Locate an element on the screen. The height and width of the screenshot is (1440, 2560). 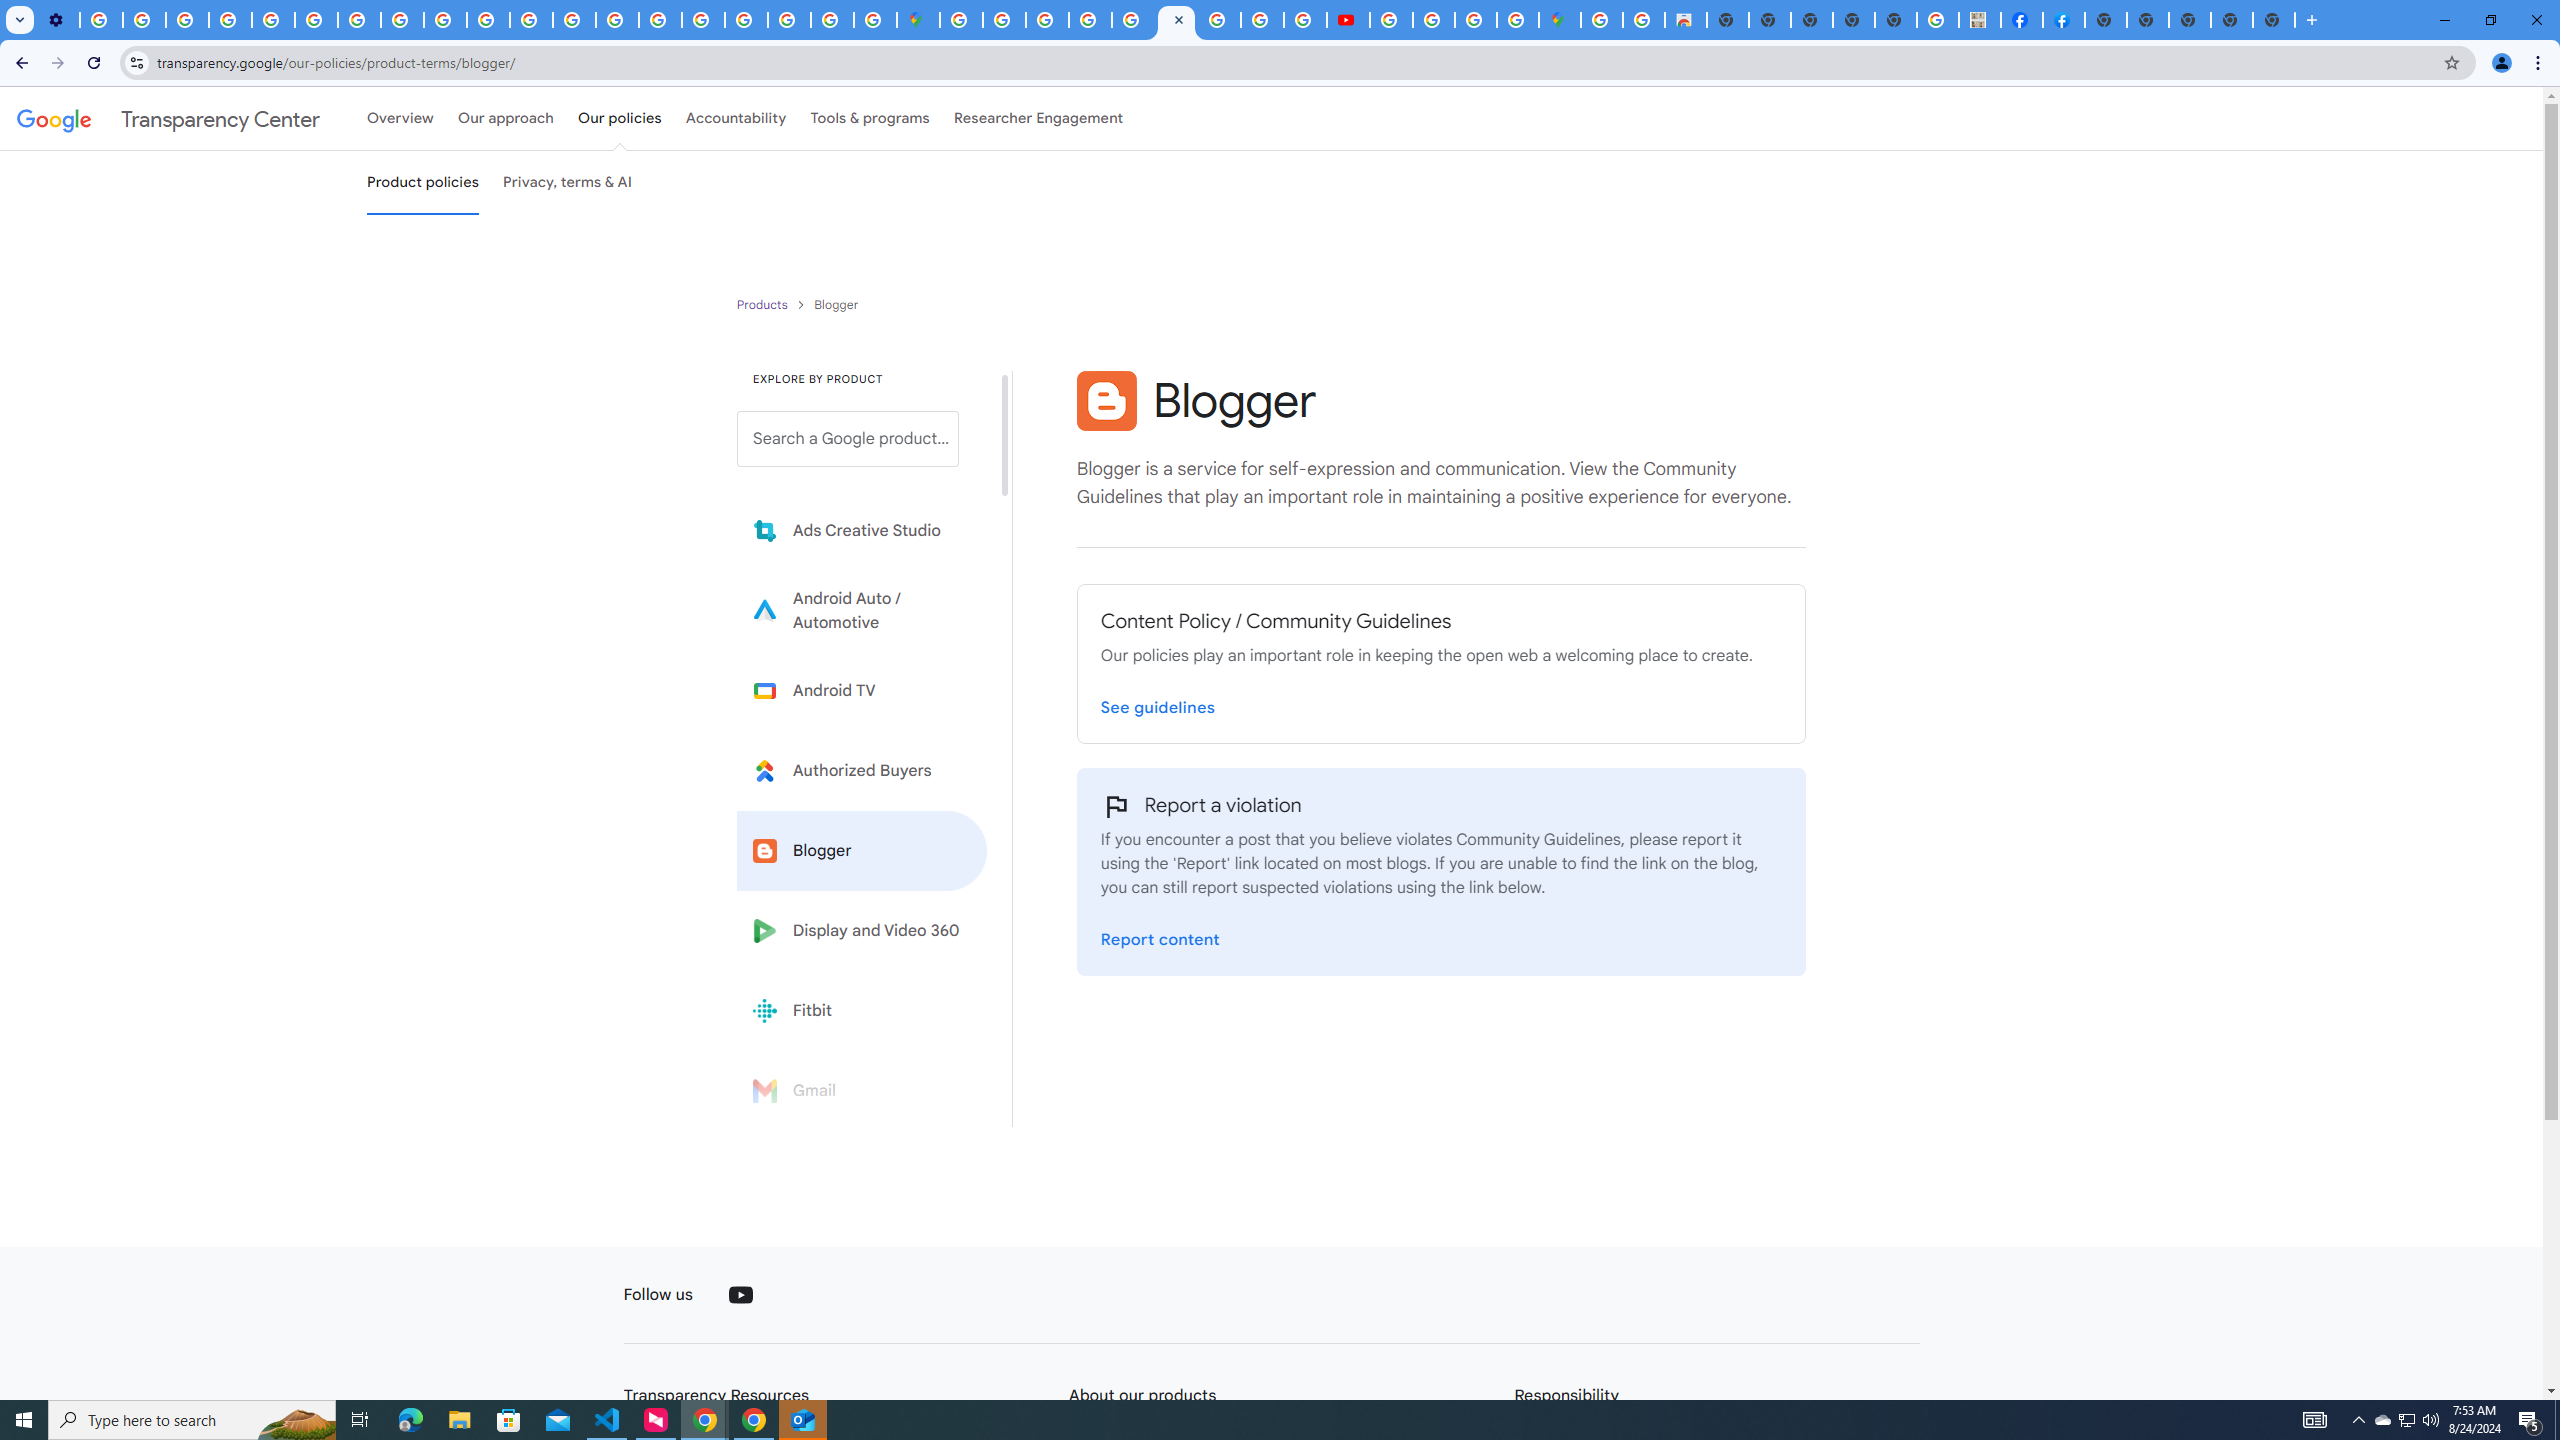
Gmail is located at coordinates (862, 1090).